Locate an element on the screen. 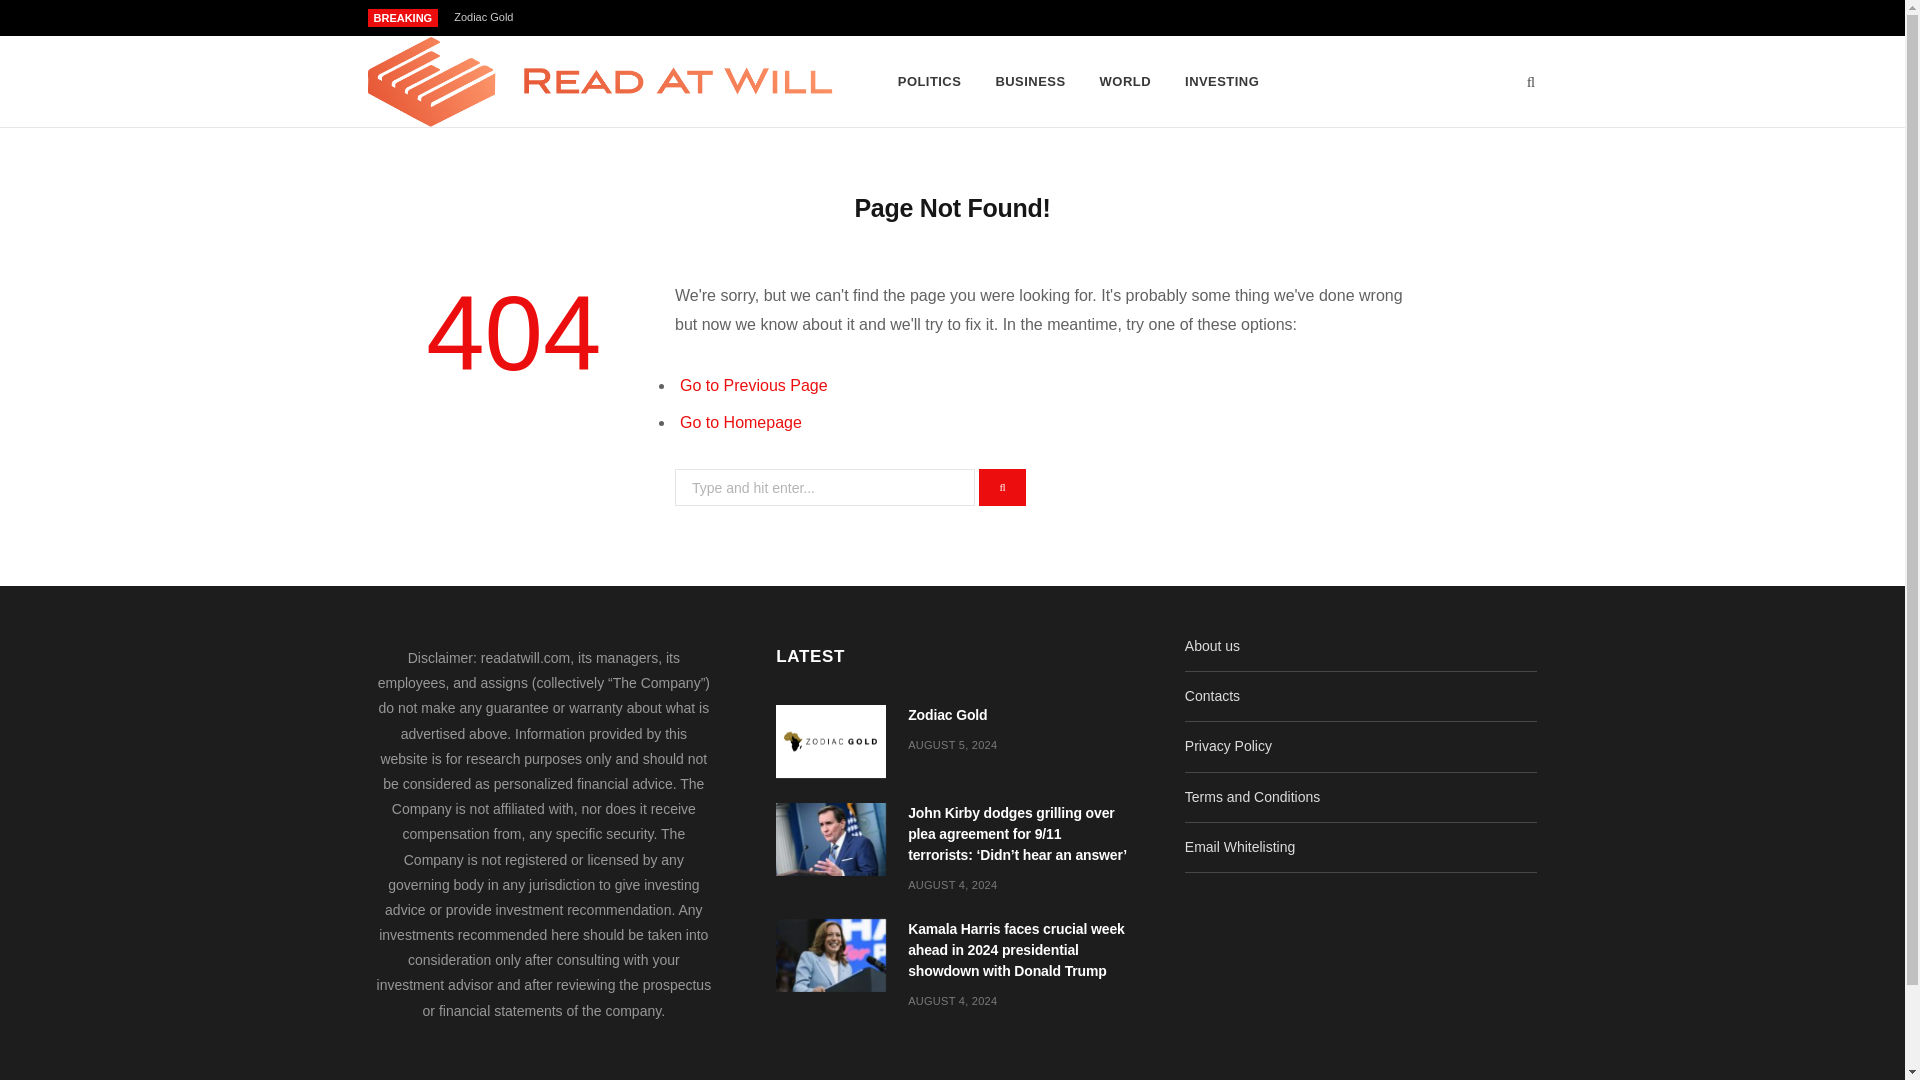  AUGUST 4, 2024 is located at coordinates (952, 1000).